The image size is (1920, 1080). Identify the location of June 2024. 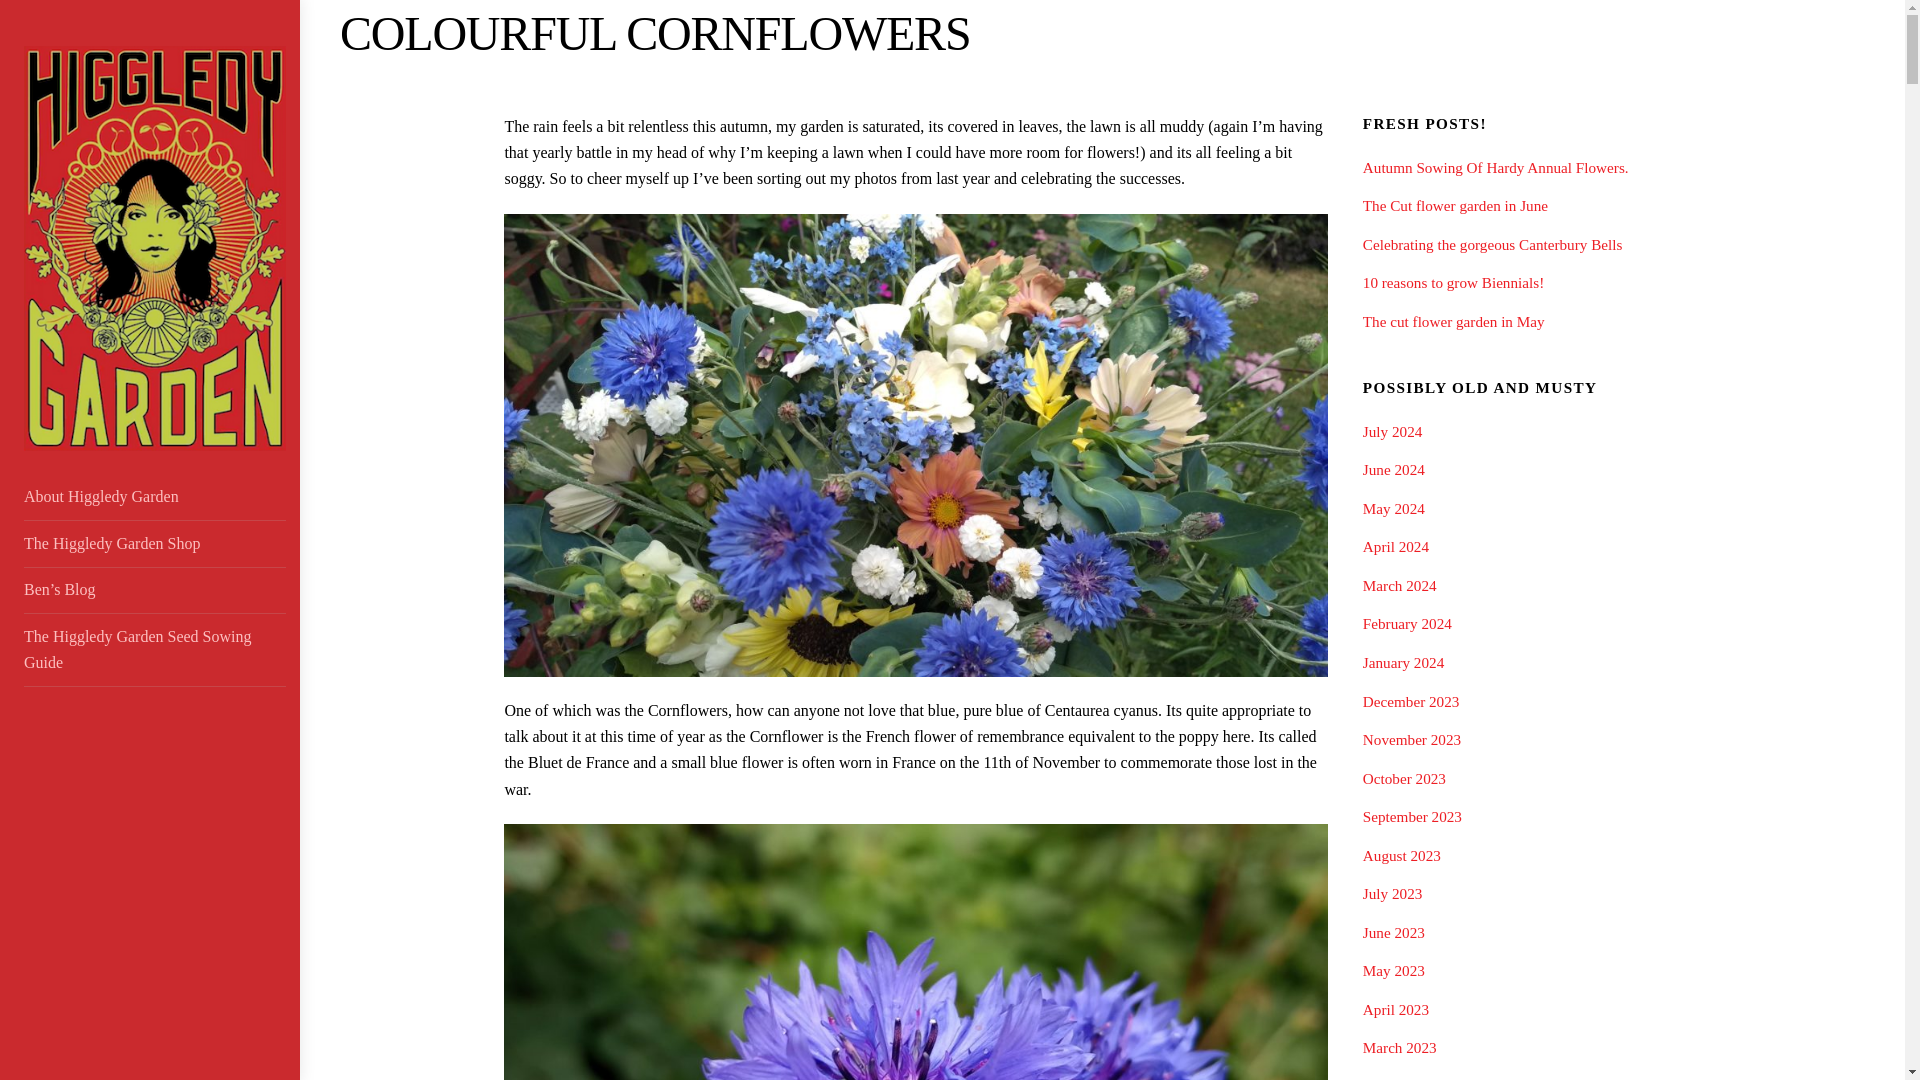
(1394, 470).